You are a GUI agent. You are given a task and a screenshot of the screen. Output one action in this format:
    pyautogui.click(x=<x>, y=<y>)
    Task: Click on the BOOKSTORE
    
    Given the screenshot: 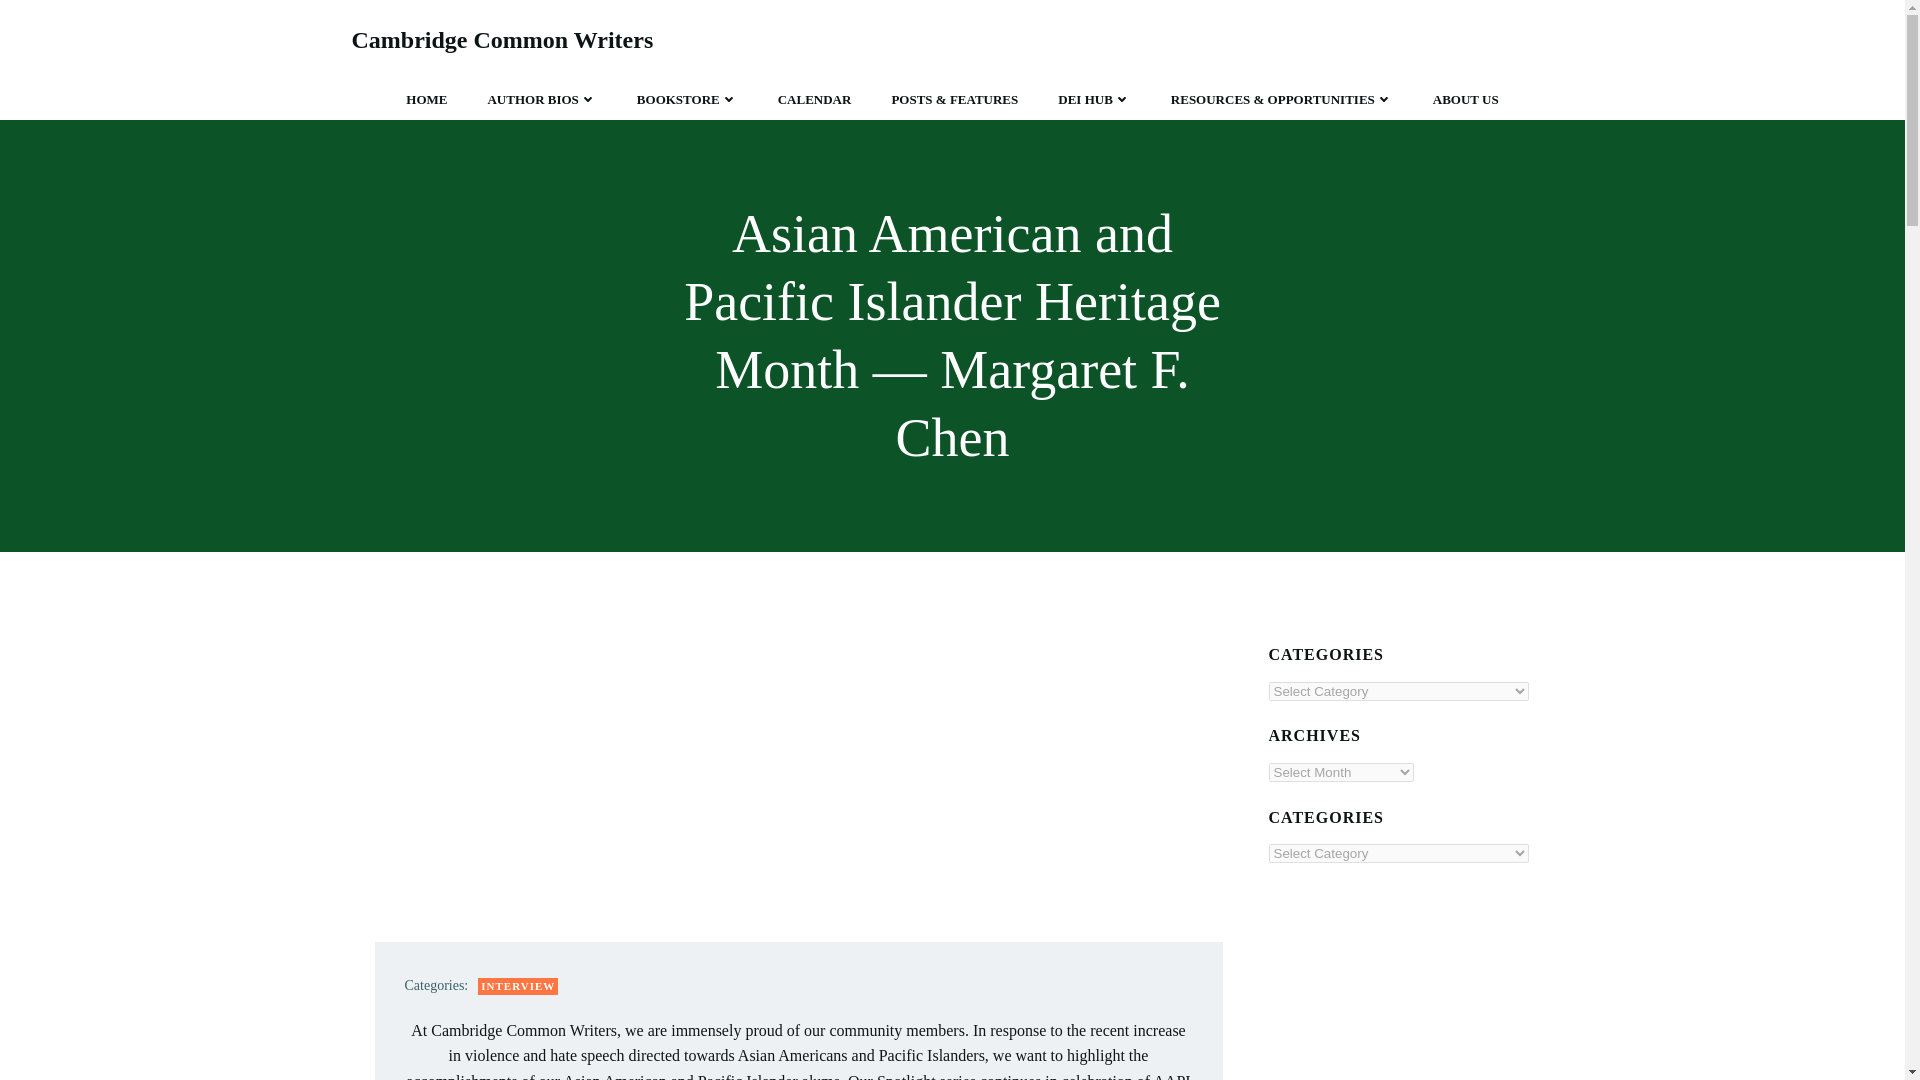 What is the action you would take?
    pyautogui.click(x=687, y=100)
    